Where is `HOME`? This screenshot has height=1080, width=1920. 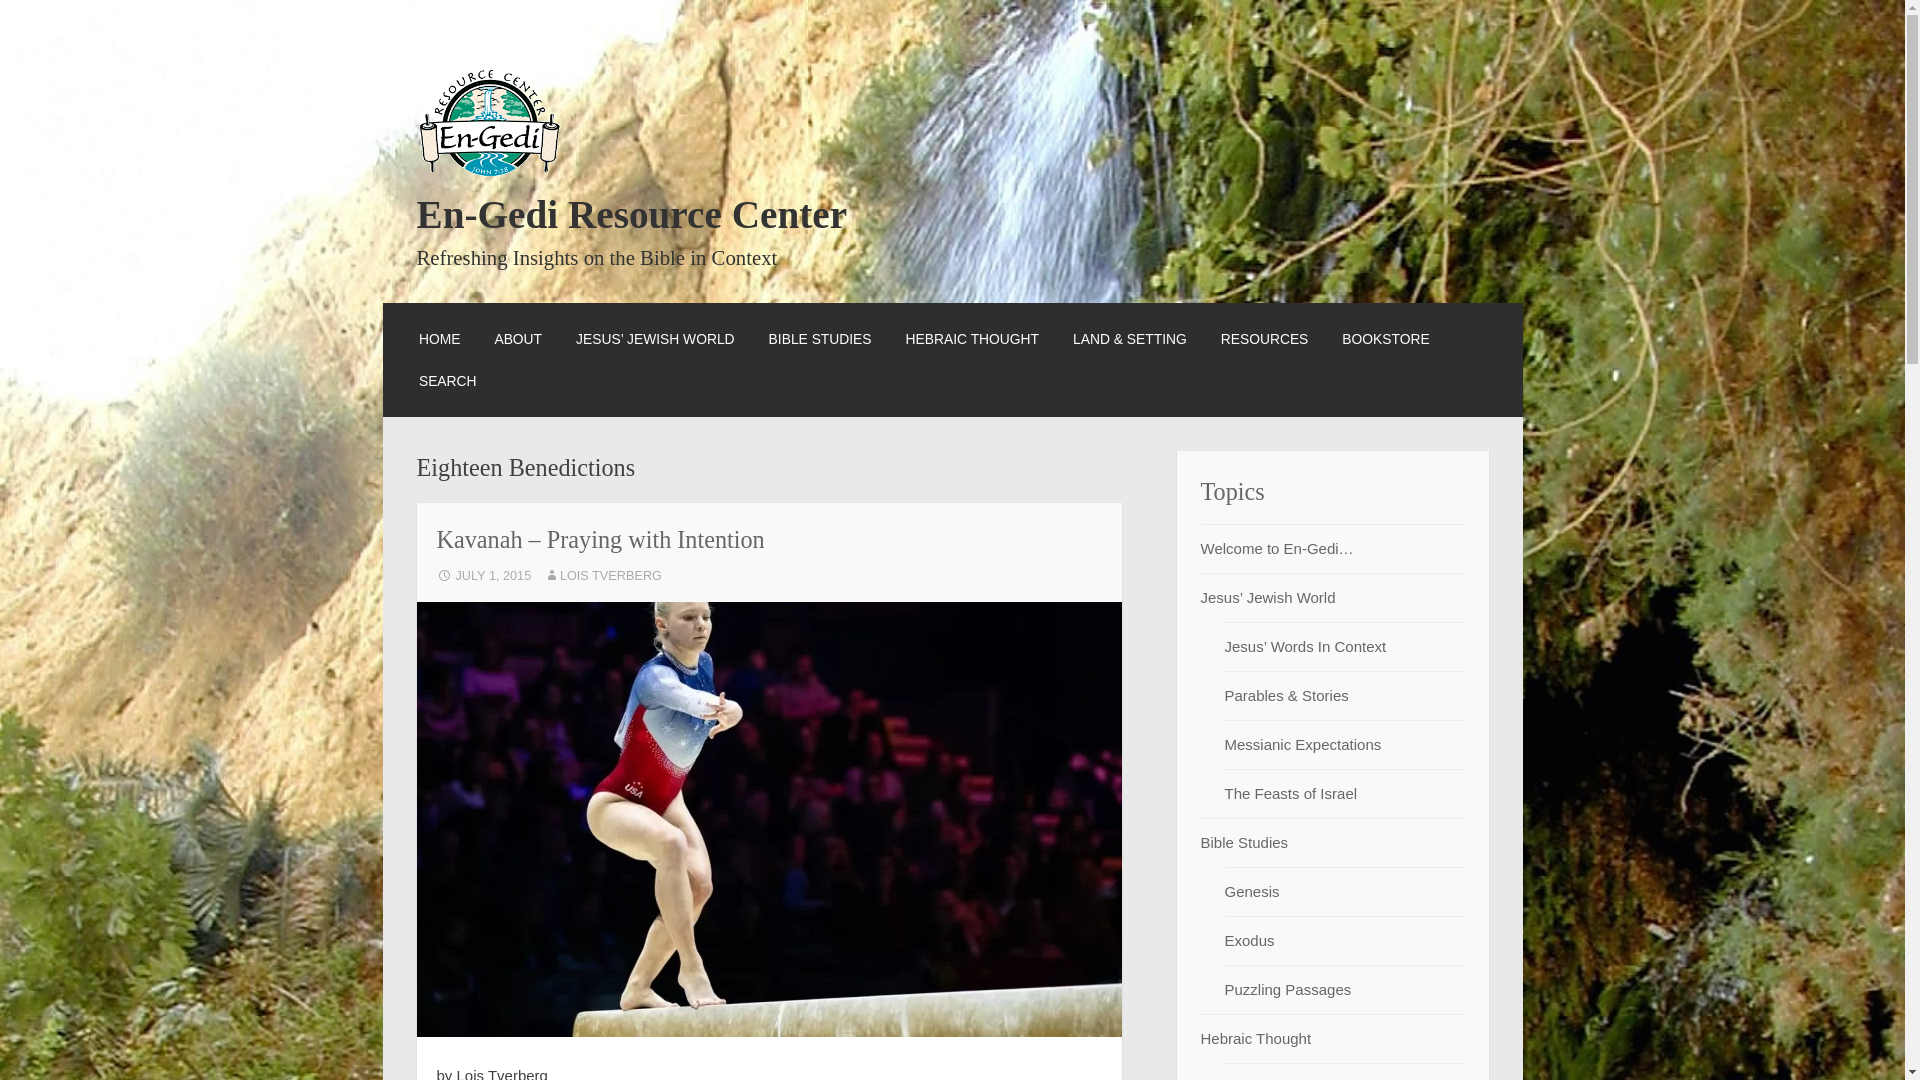 HOME is located at coordinates (439, 338).